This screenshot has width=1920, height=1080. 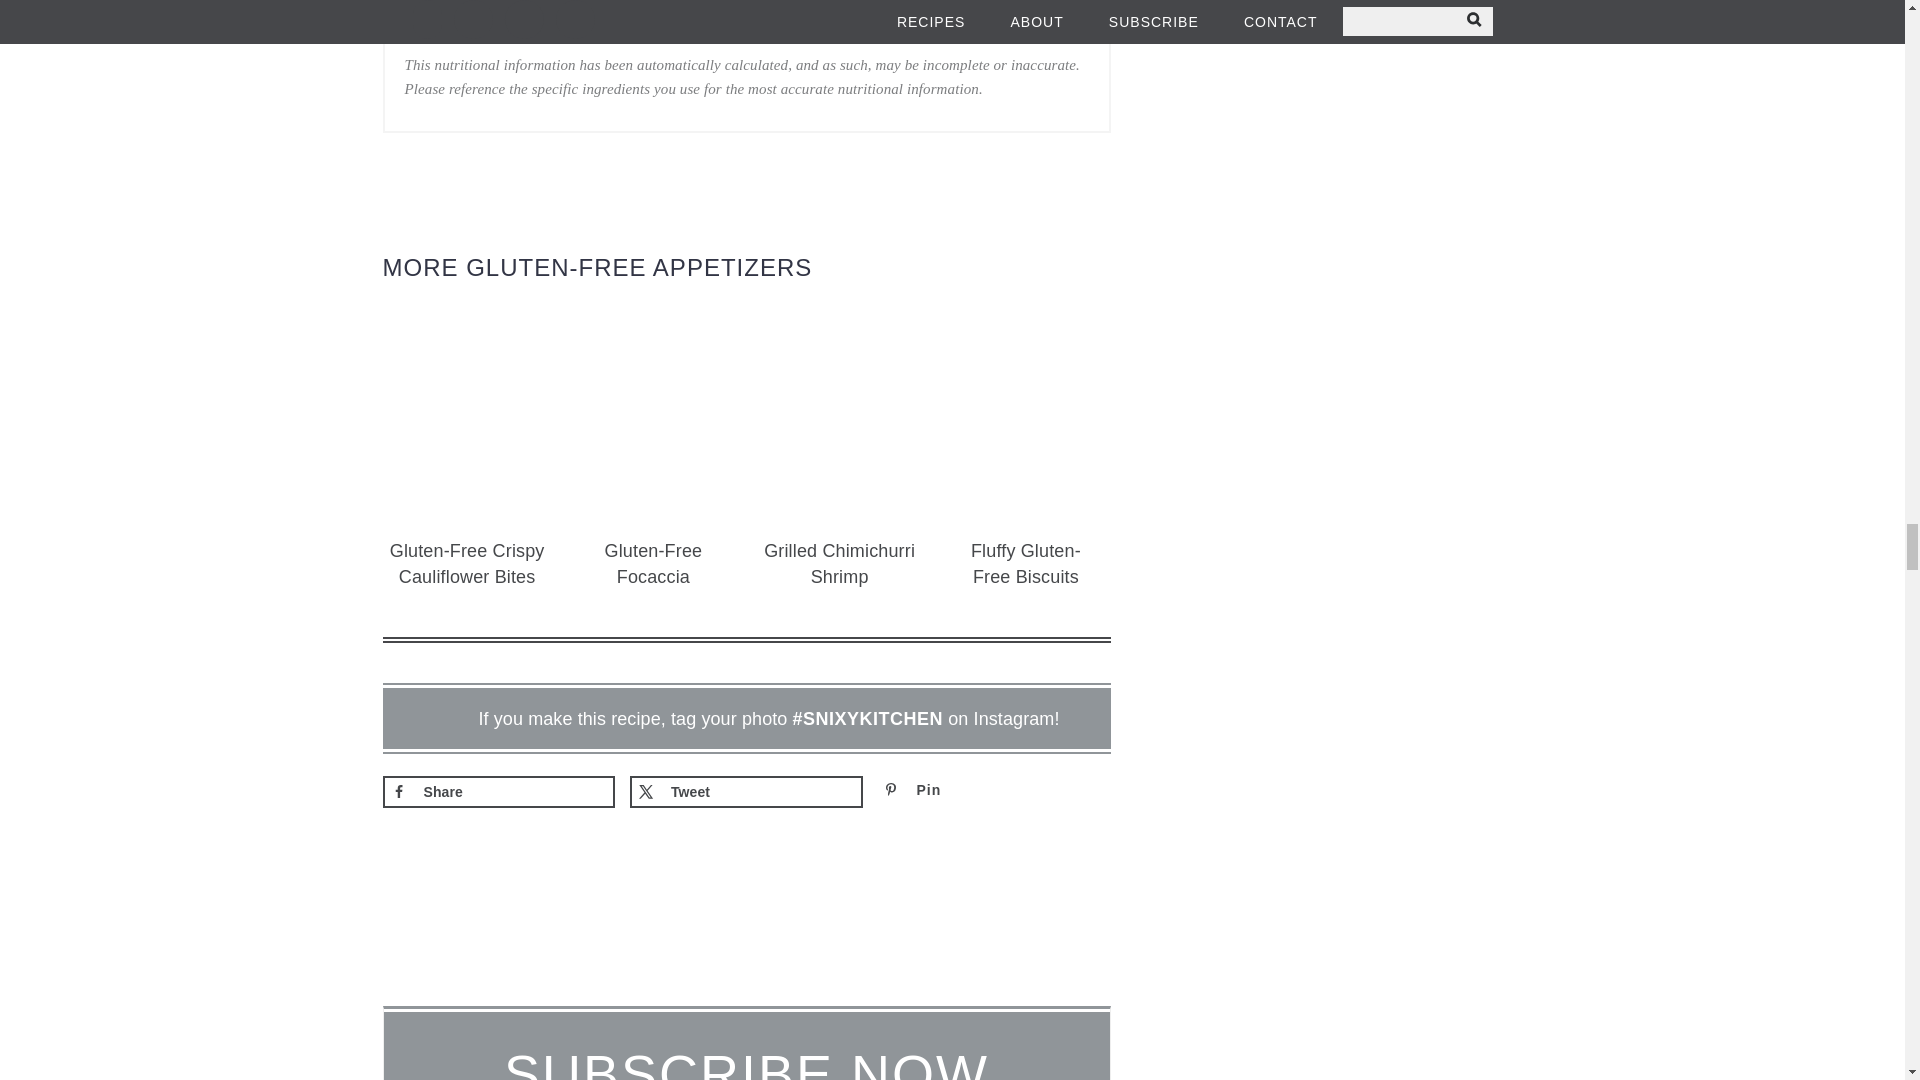 I want to click on Share on Facebook, so click(x=498, y=792).